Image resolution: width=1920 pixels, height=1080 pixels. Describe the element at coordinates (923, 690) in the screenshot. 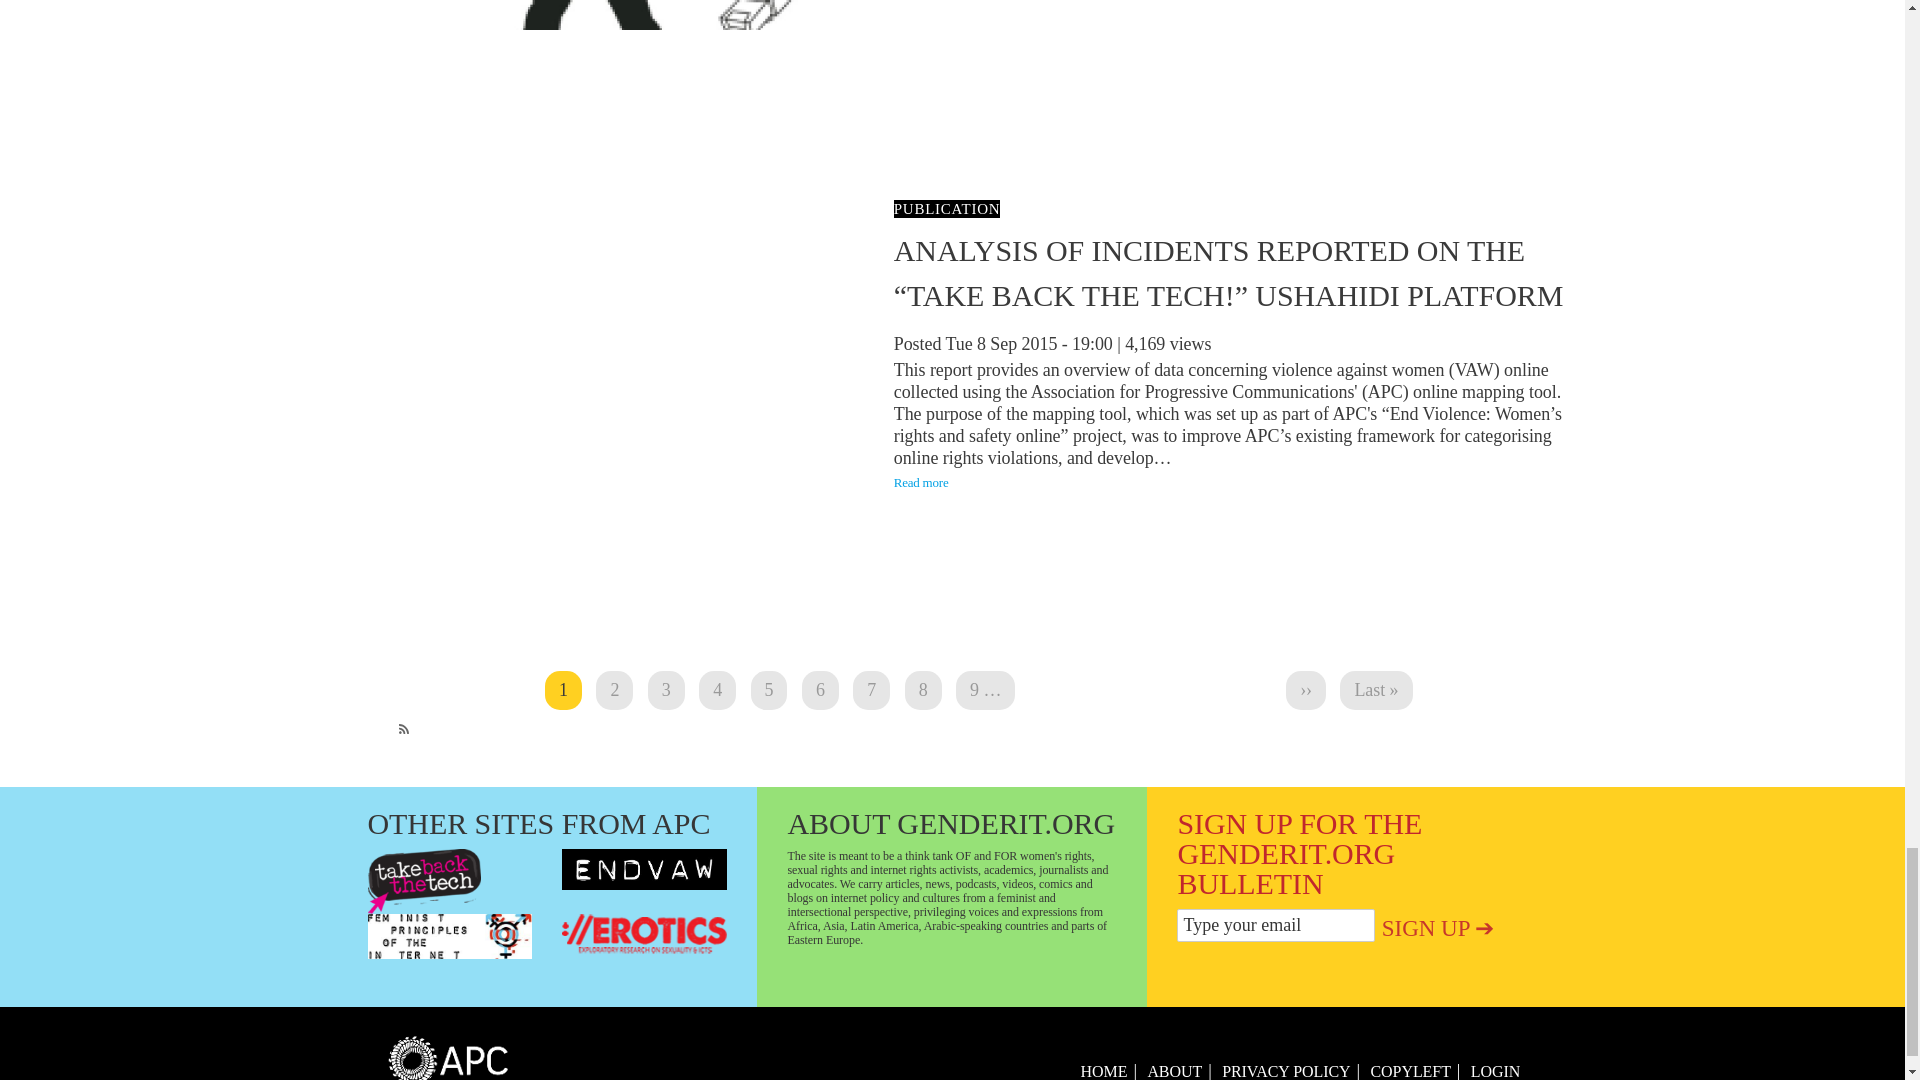

I see `Go to page 8` at that location.